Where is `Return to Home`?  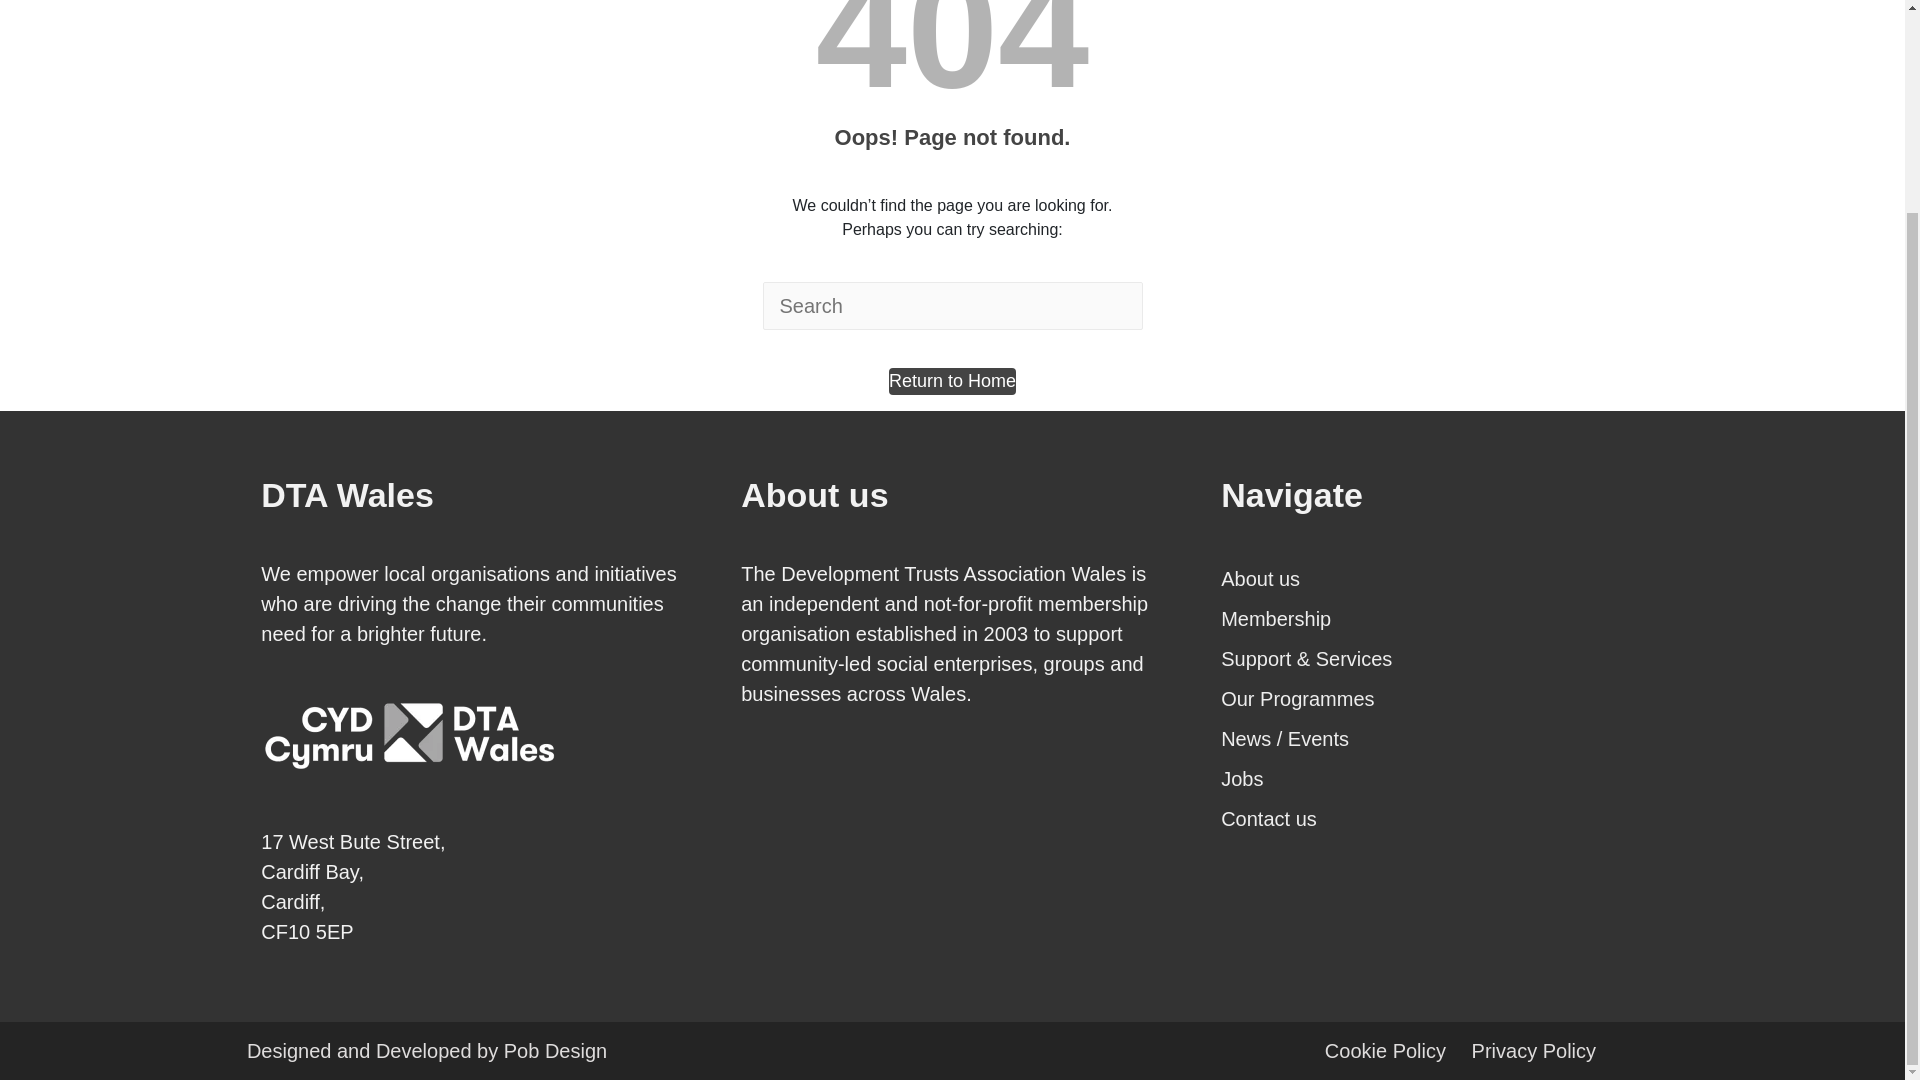 Return to Home is located at coordinates (952, 382).